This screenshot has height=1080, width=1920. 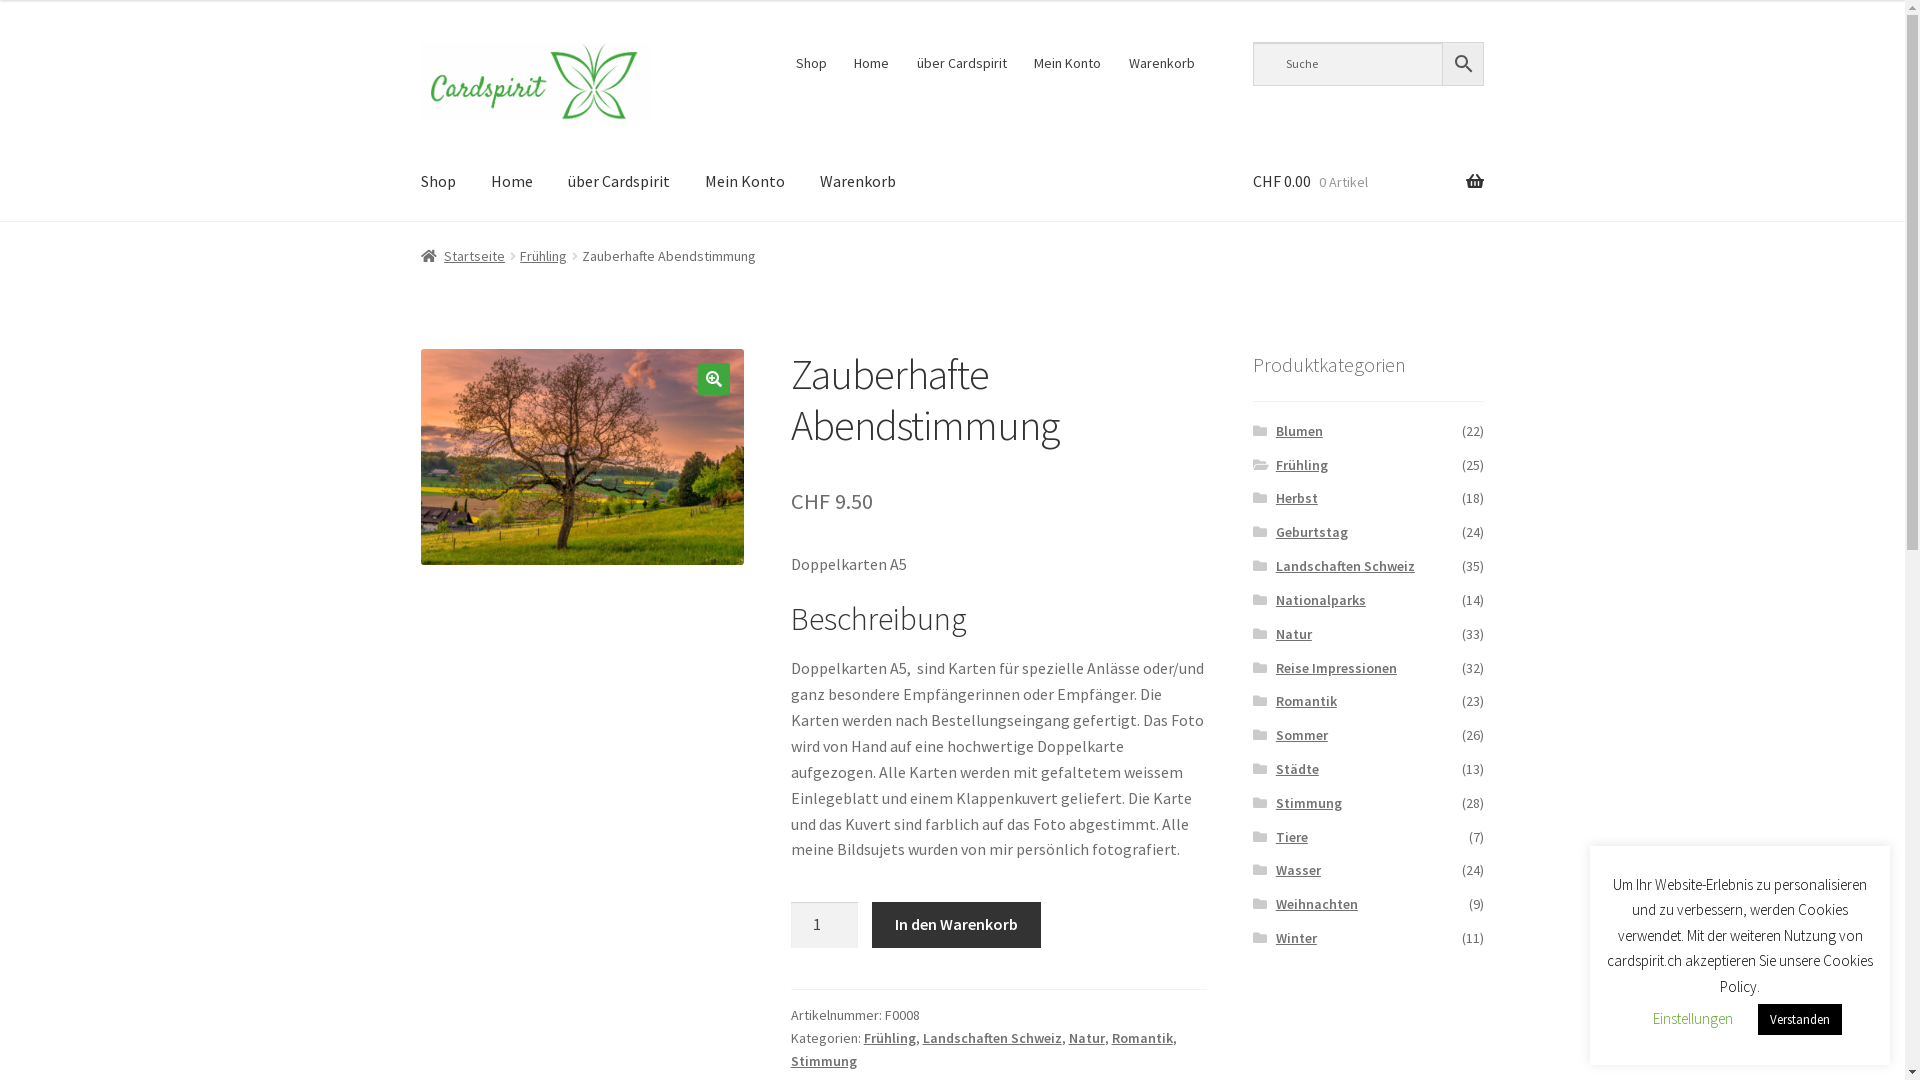 What do you see at coordinates (1306, 701) in the screenshot?
I see `Romantik` at bounding box center [1306, 701].